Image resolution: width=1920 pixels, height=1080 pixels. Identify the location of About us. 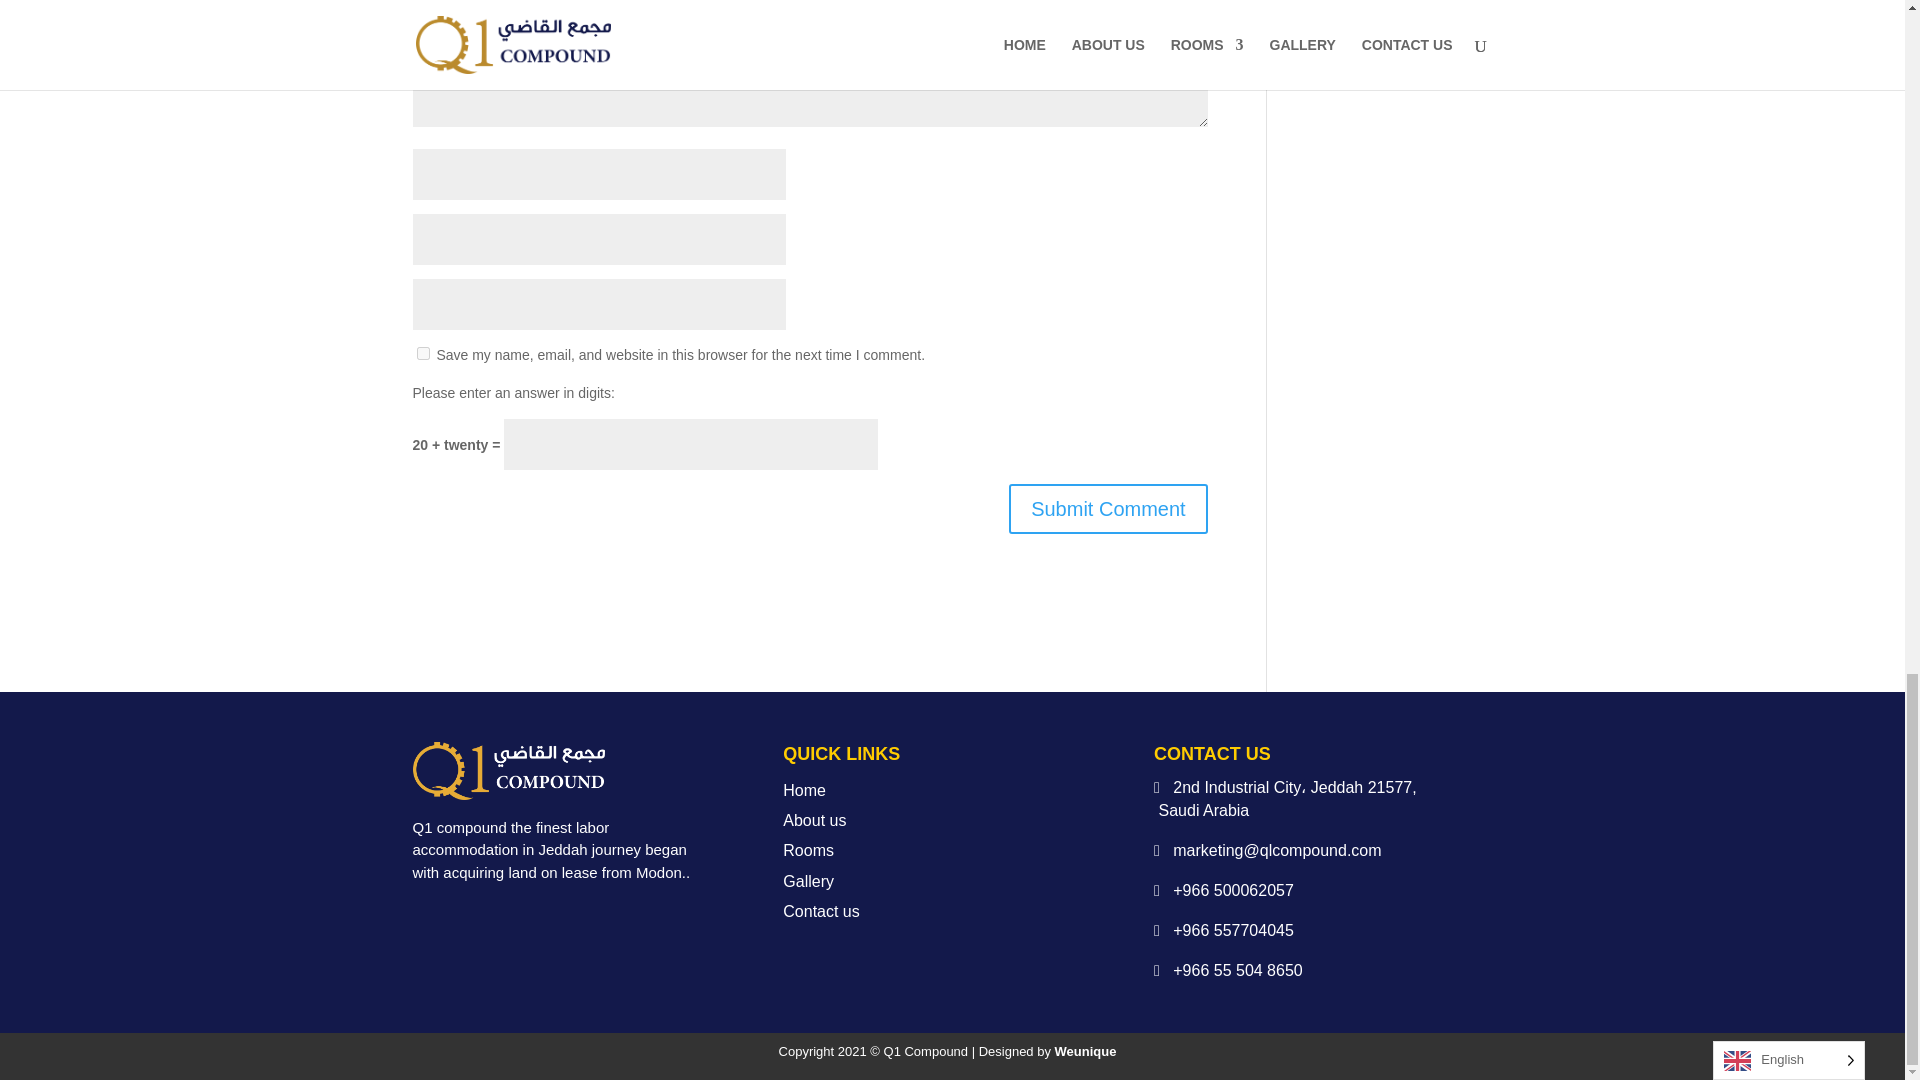
(814, 820).